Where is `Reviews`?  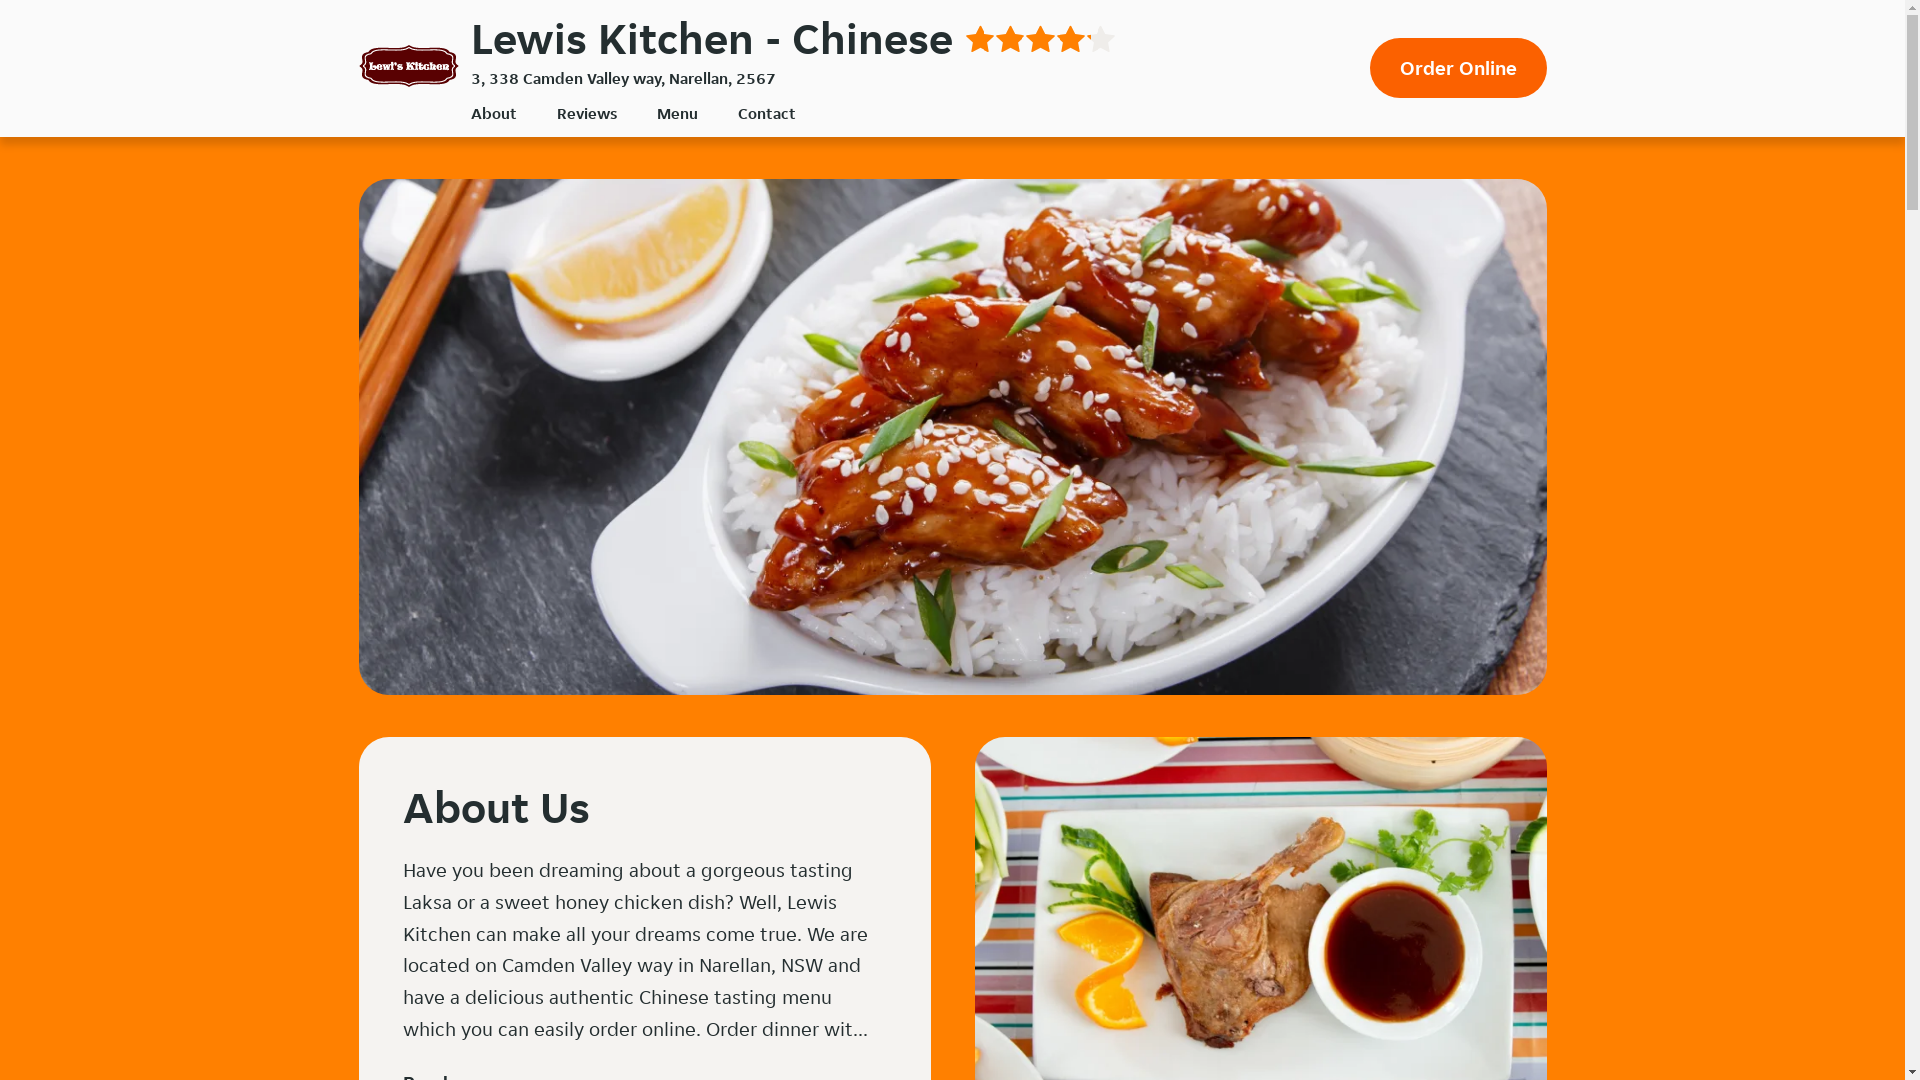 Reviews is located at coordinates (586, 114).